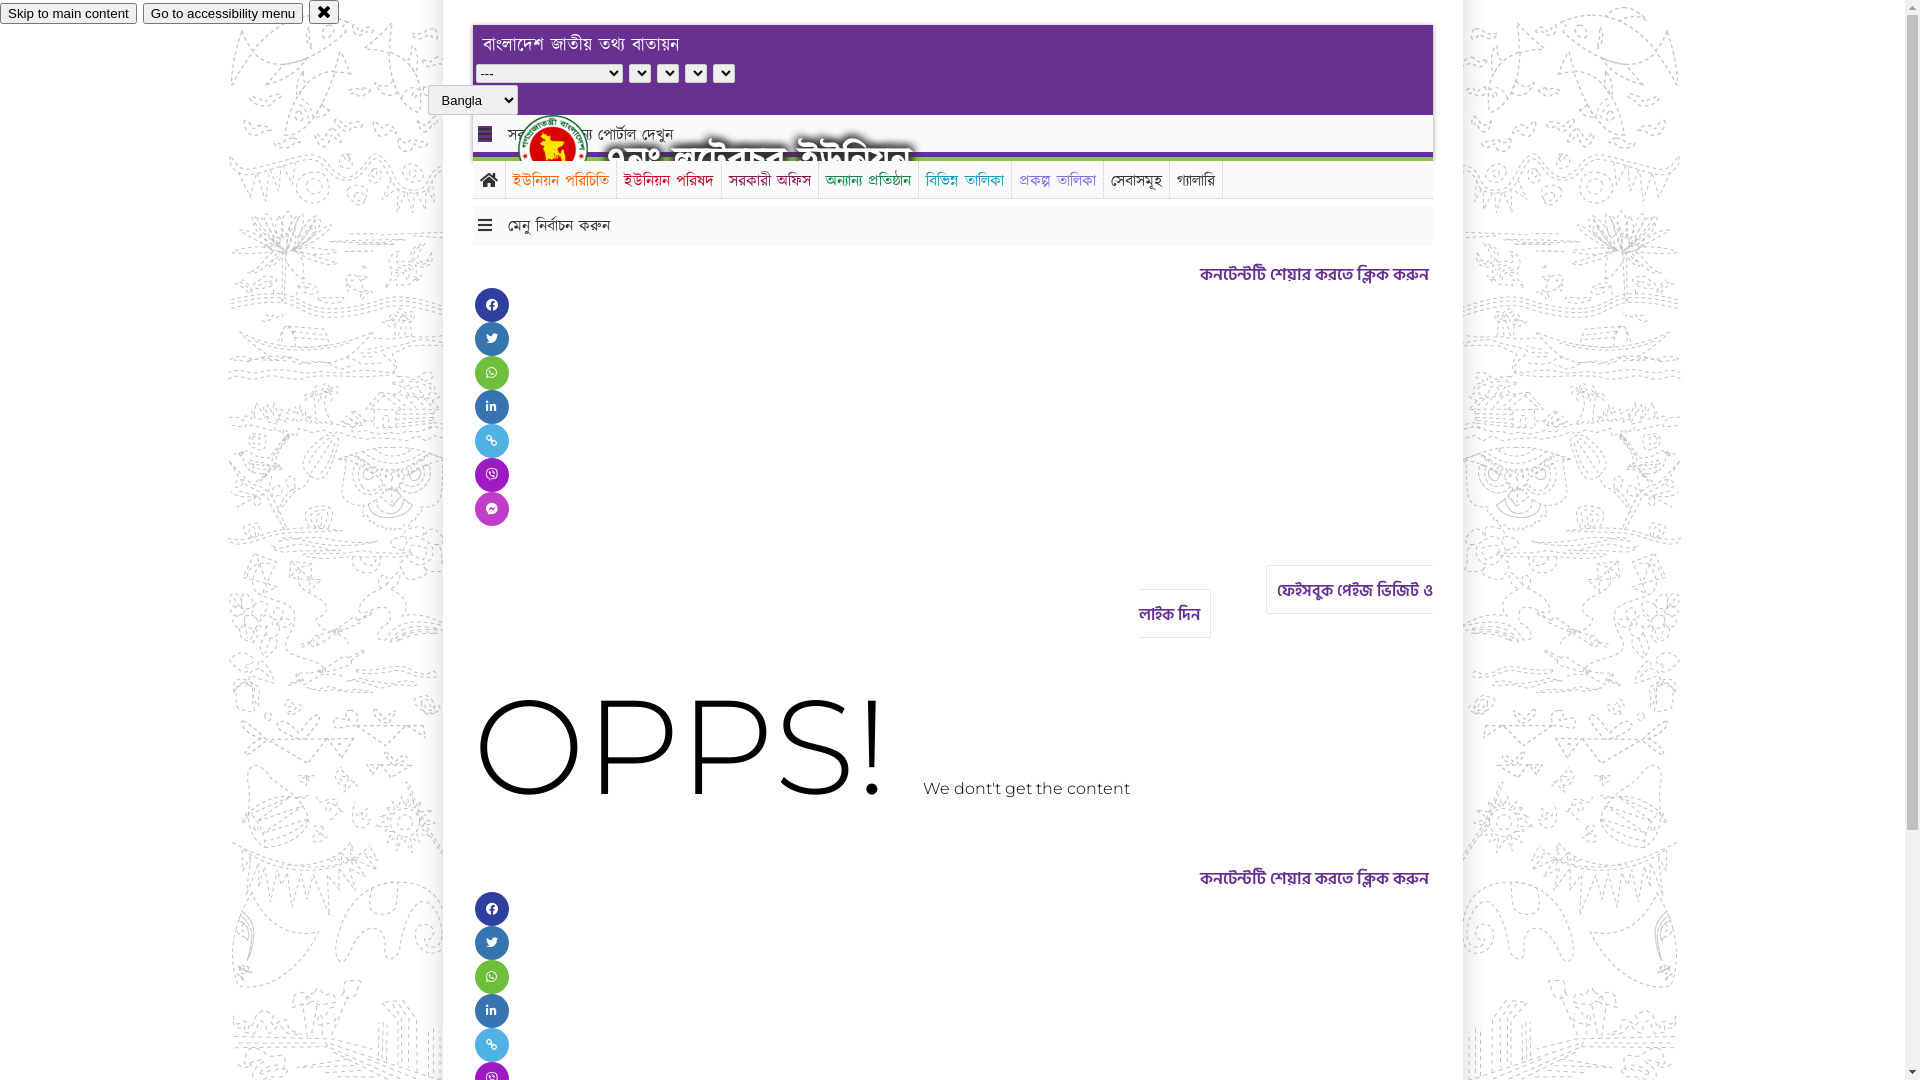 This screenshot has width=1920, height=1080. What do you see at coordinates (324, 12) in the screenshot?
I see `close` at bounding box center [324, 12].